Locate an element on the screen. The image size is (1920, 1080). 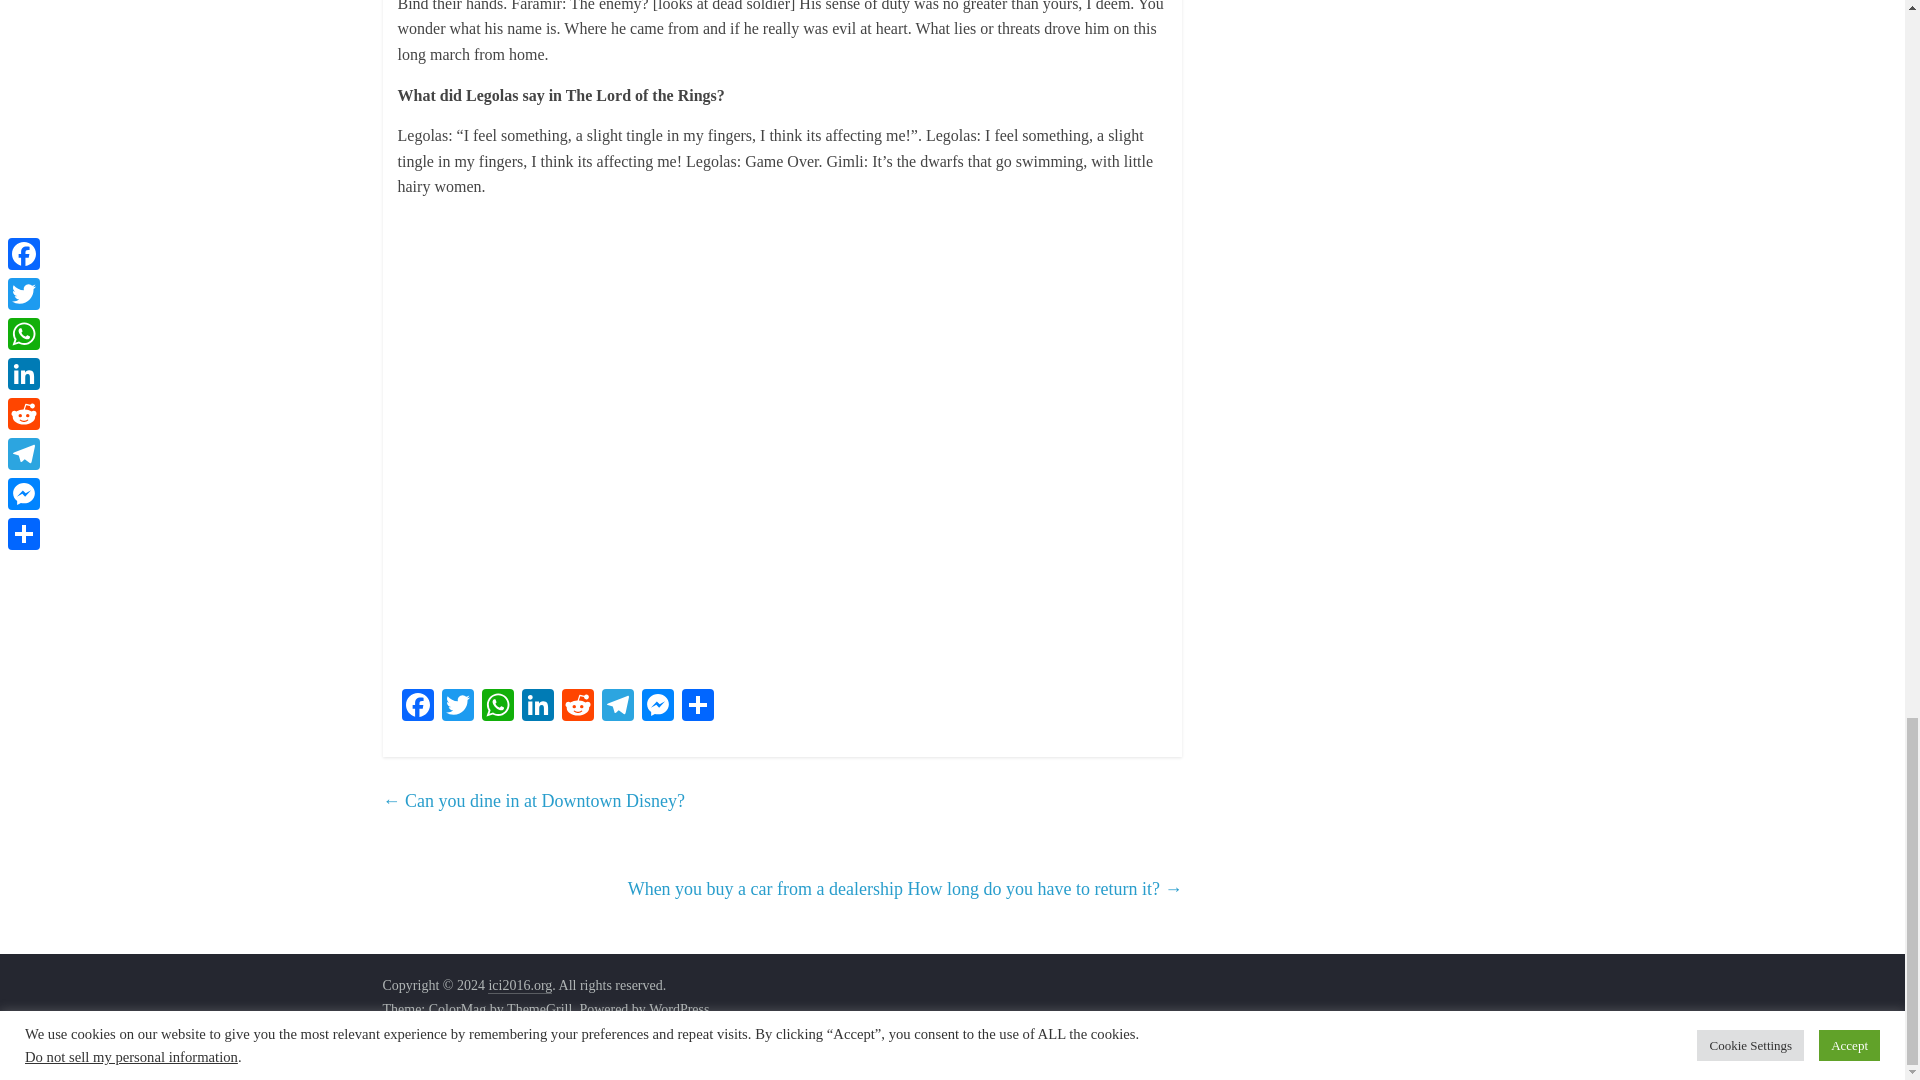
Twitter is located at coordinates (458, 706).